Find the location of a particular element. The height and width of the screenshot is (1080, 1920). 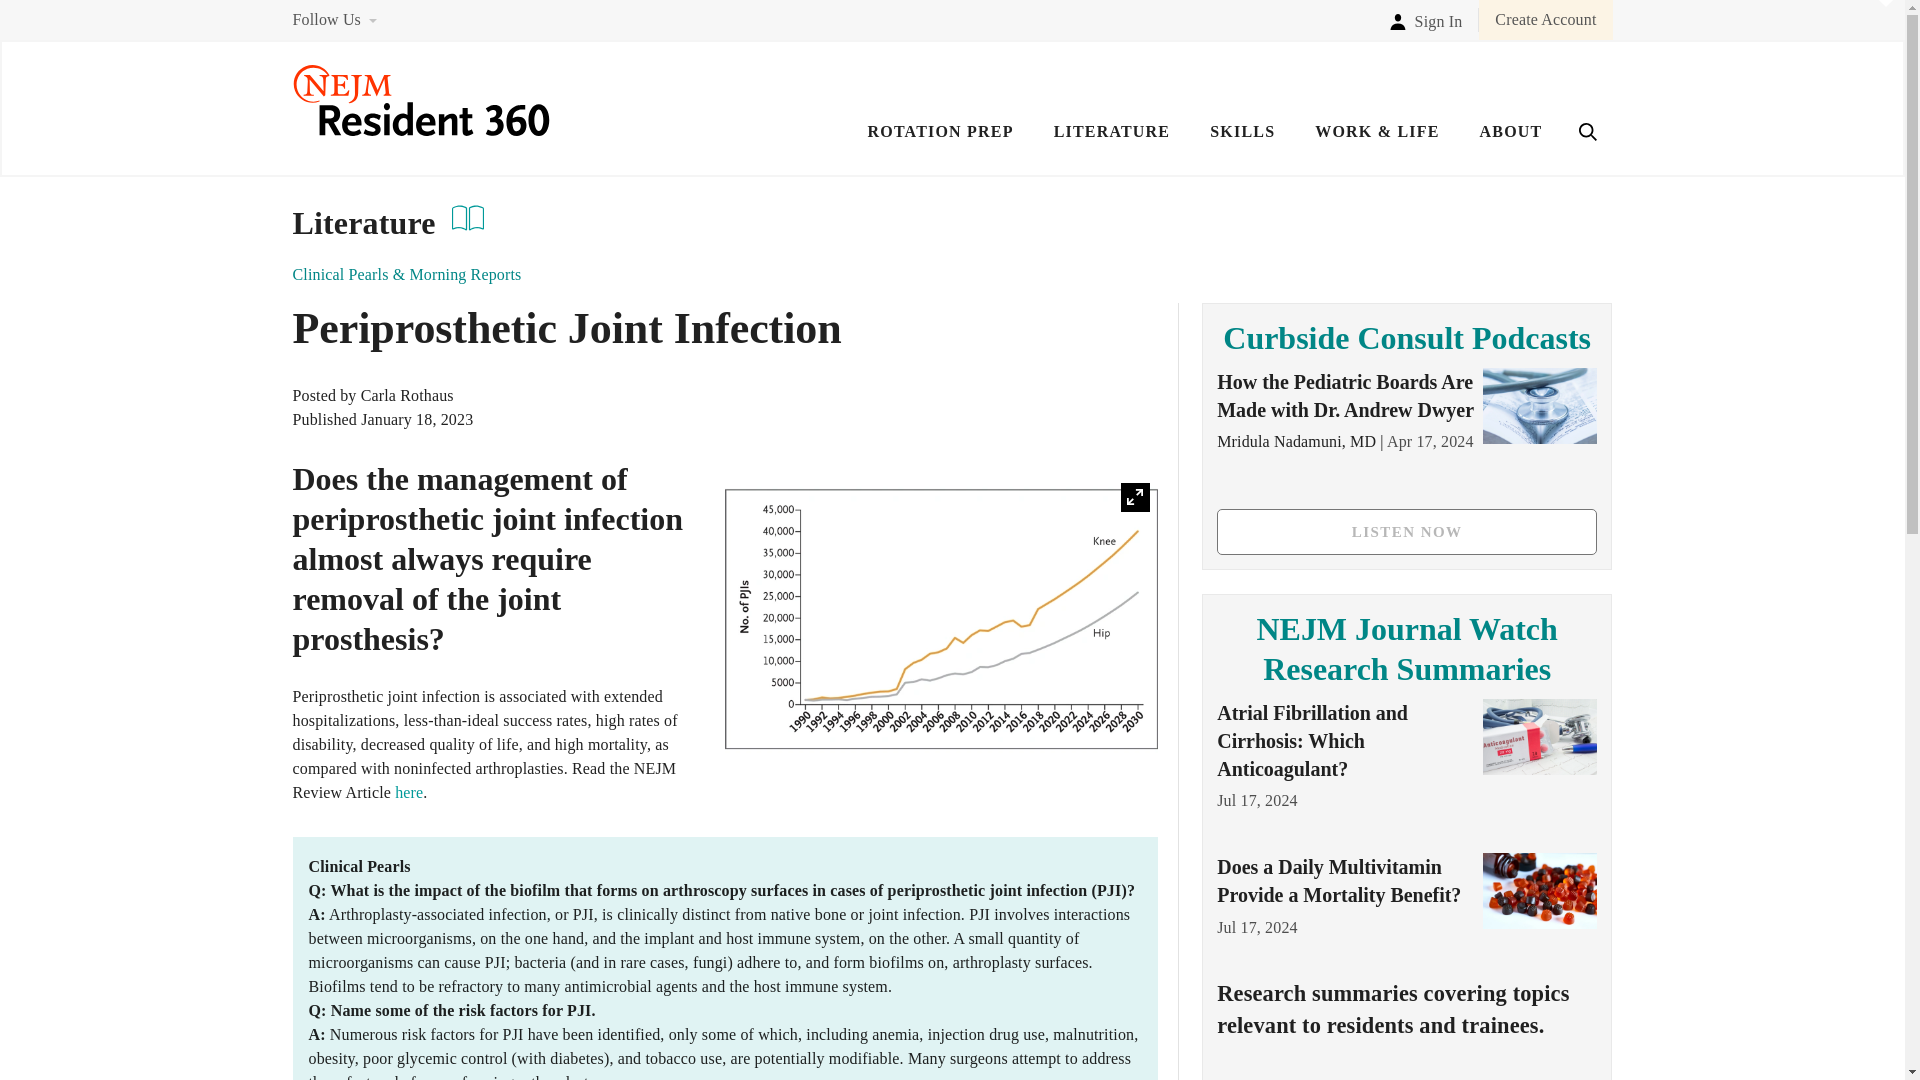

Does a Daily Multivitamin Provide a Mortality Benefit? is located at coordinates (1339, 881).